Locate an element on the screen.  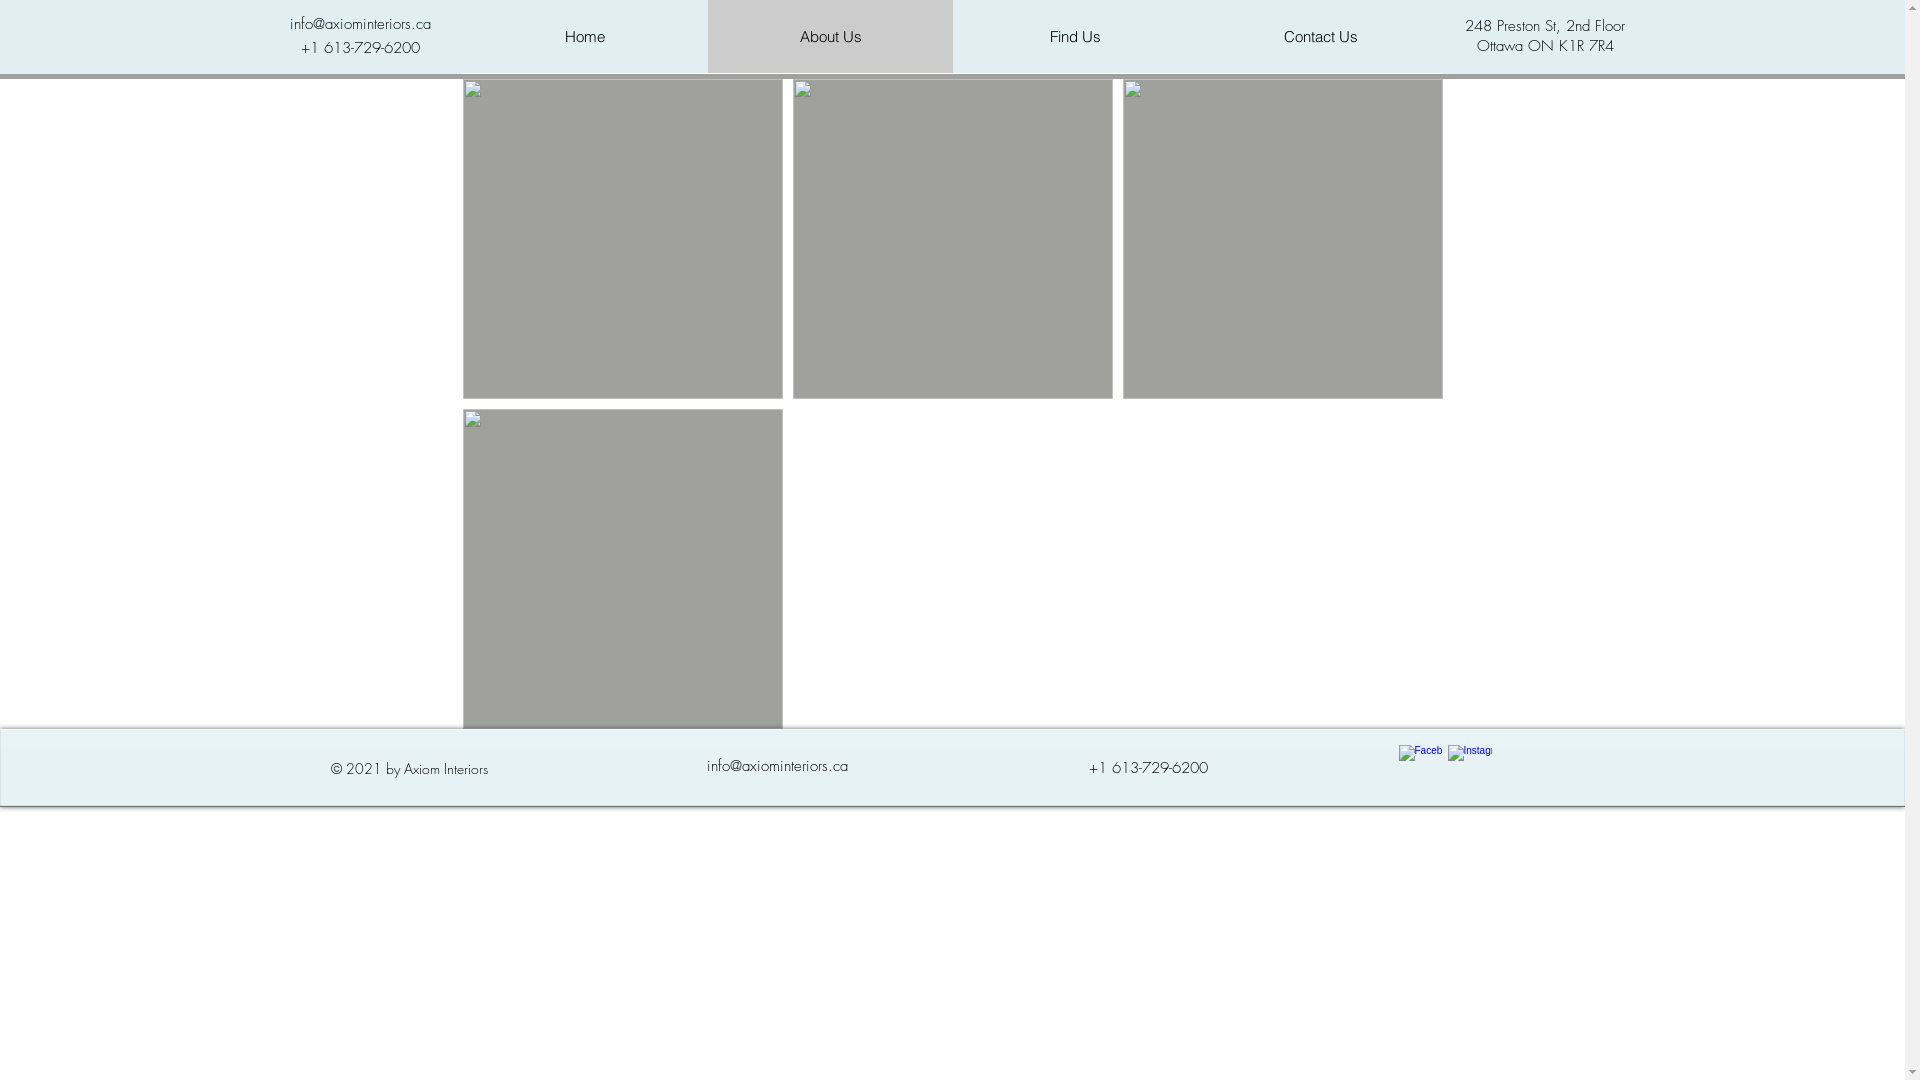
Find Us is located at coordinates (1074, 36).